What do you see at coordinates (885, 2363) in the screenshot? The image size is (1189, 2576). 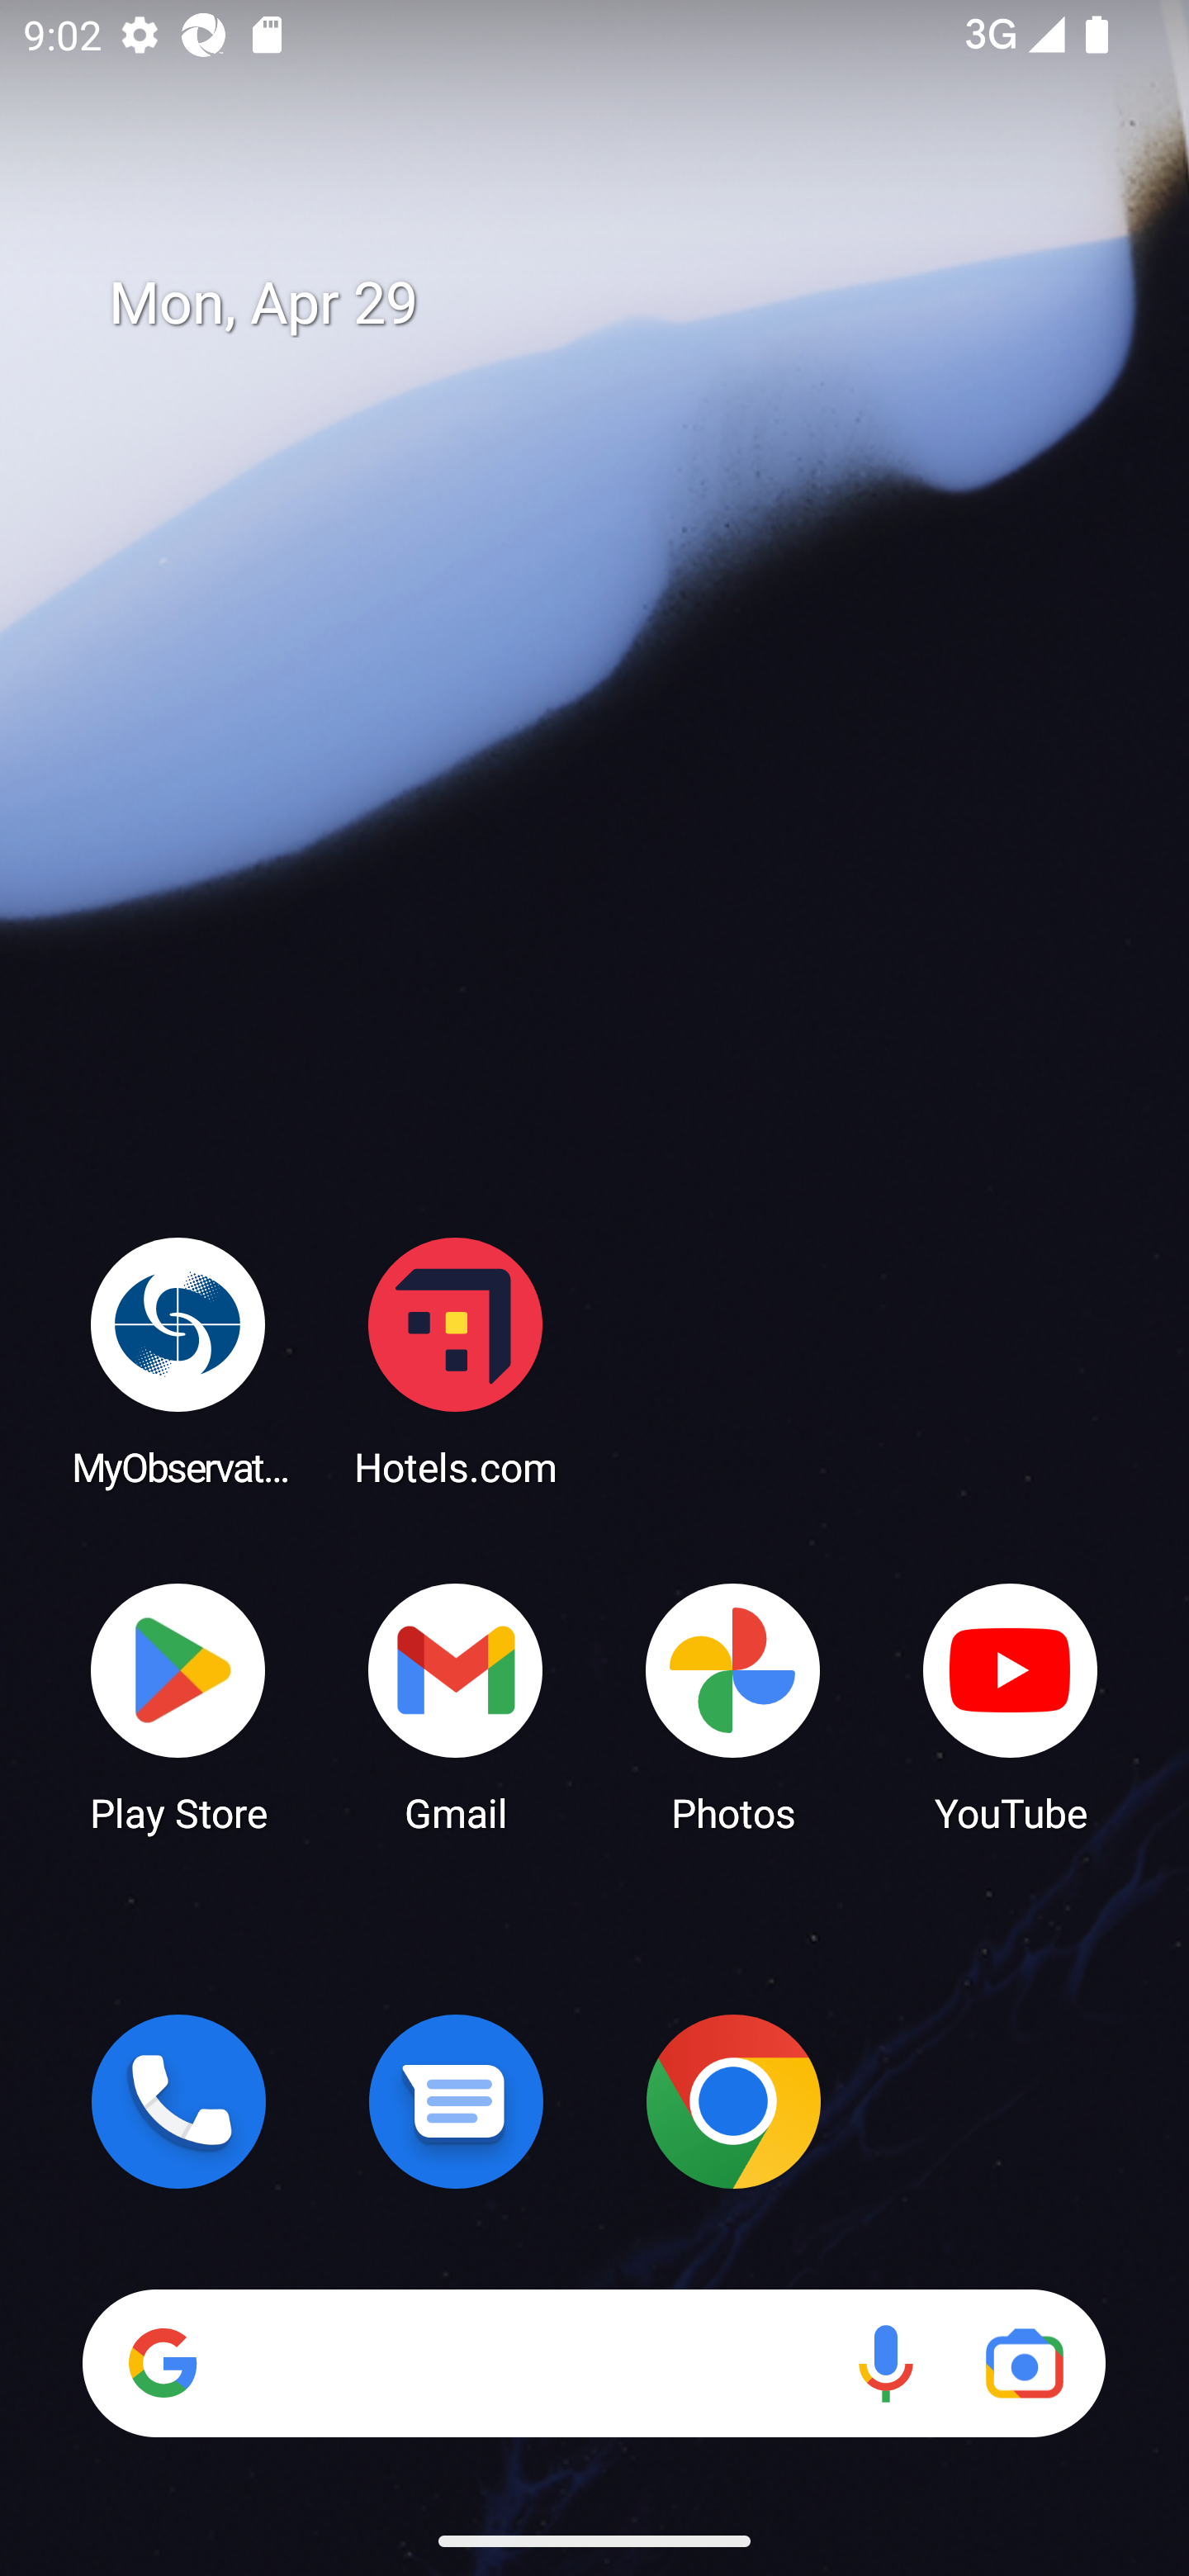 I see `Voice search` at bounding box center [885, 2363].